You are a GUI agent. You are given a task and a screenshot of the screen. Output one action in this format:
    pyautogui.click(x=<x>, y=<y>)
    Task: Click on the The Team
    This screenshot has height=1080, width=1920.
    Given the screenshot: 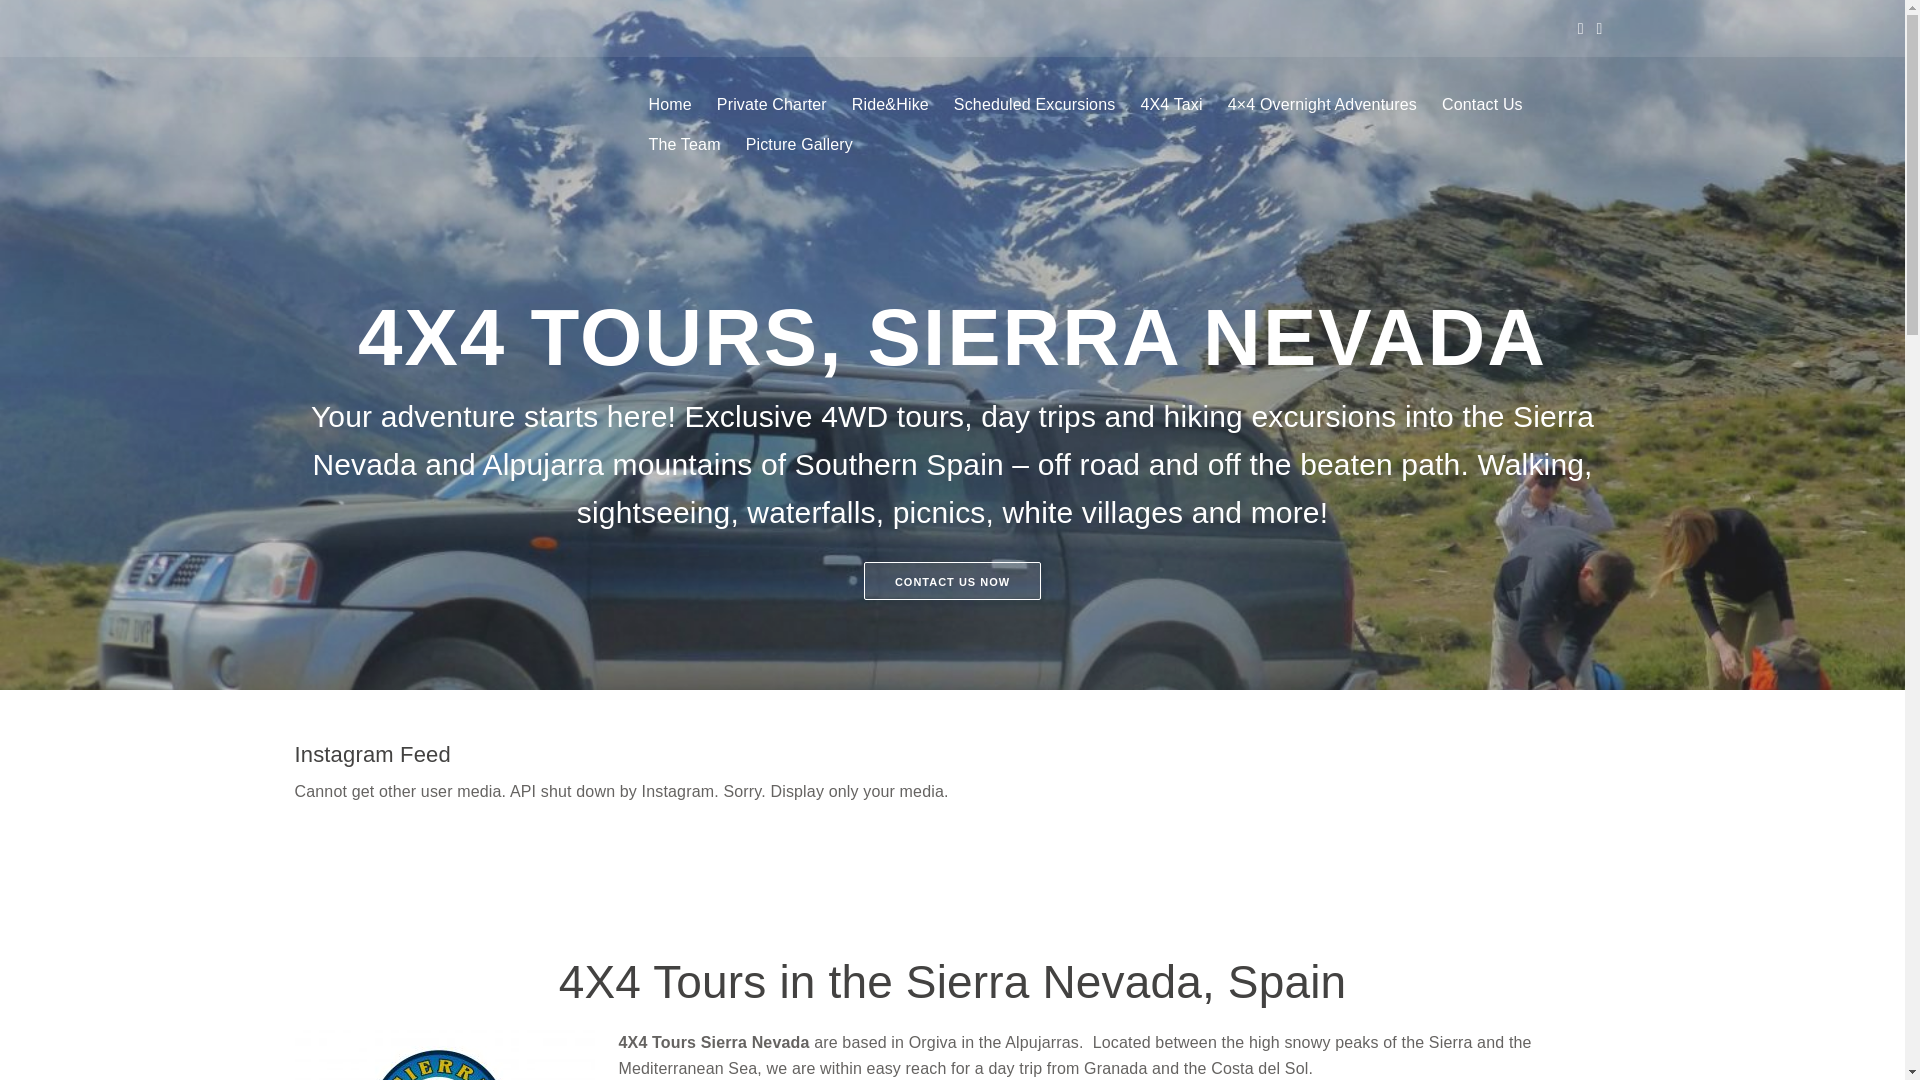 What is the action you would take?
    pyautogui.click(x=672, y=152)
    